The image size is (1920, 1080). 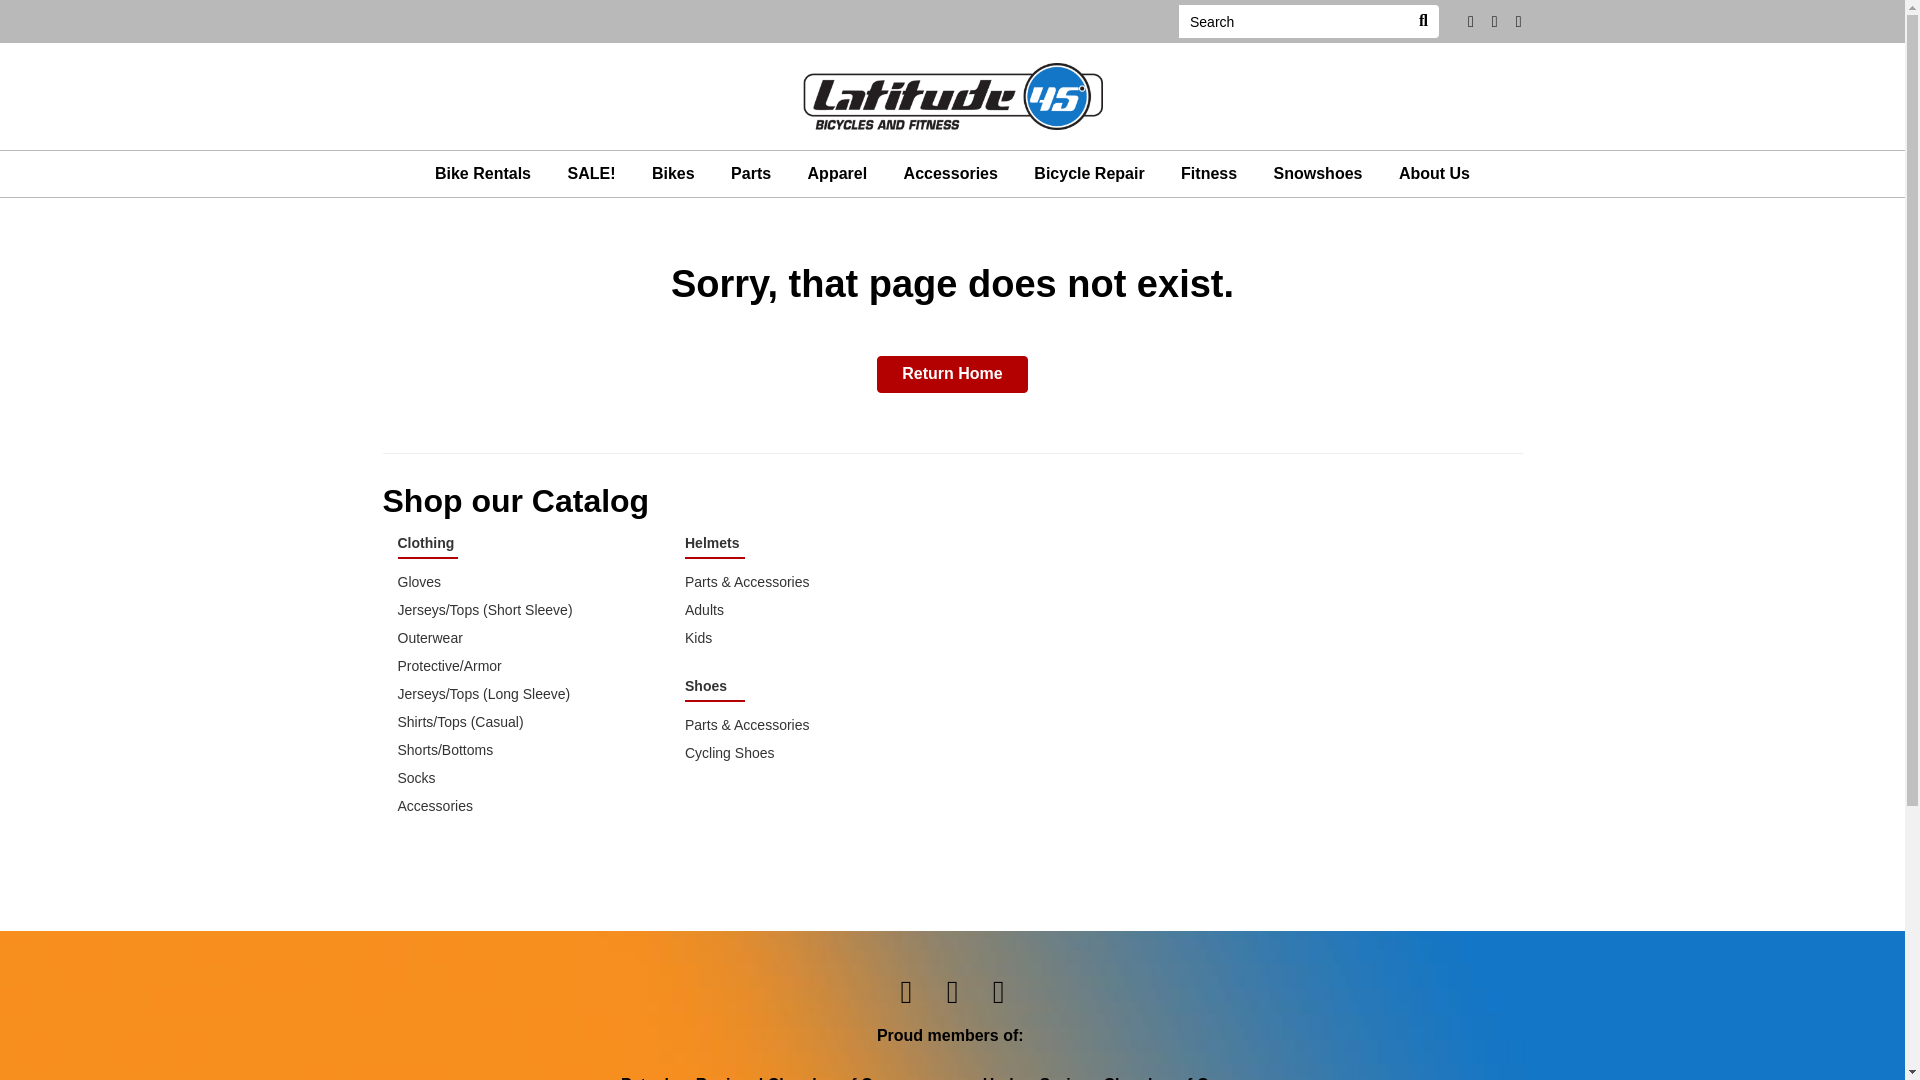 I want to click on Search, so click(x=1292, y=21).